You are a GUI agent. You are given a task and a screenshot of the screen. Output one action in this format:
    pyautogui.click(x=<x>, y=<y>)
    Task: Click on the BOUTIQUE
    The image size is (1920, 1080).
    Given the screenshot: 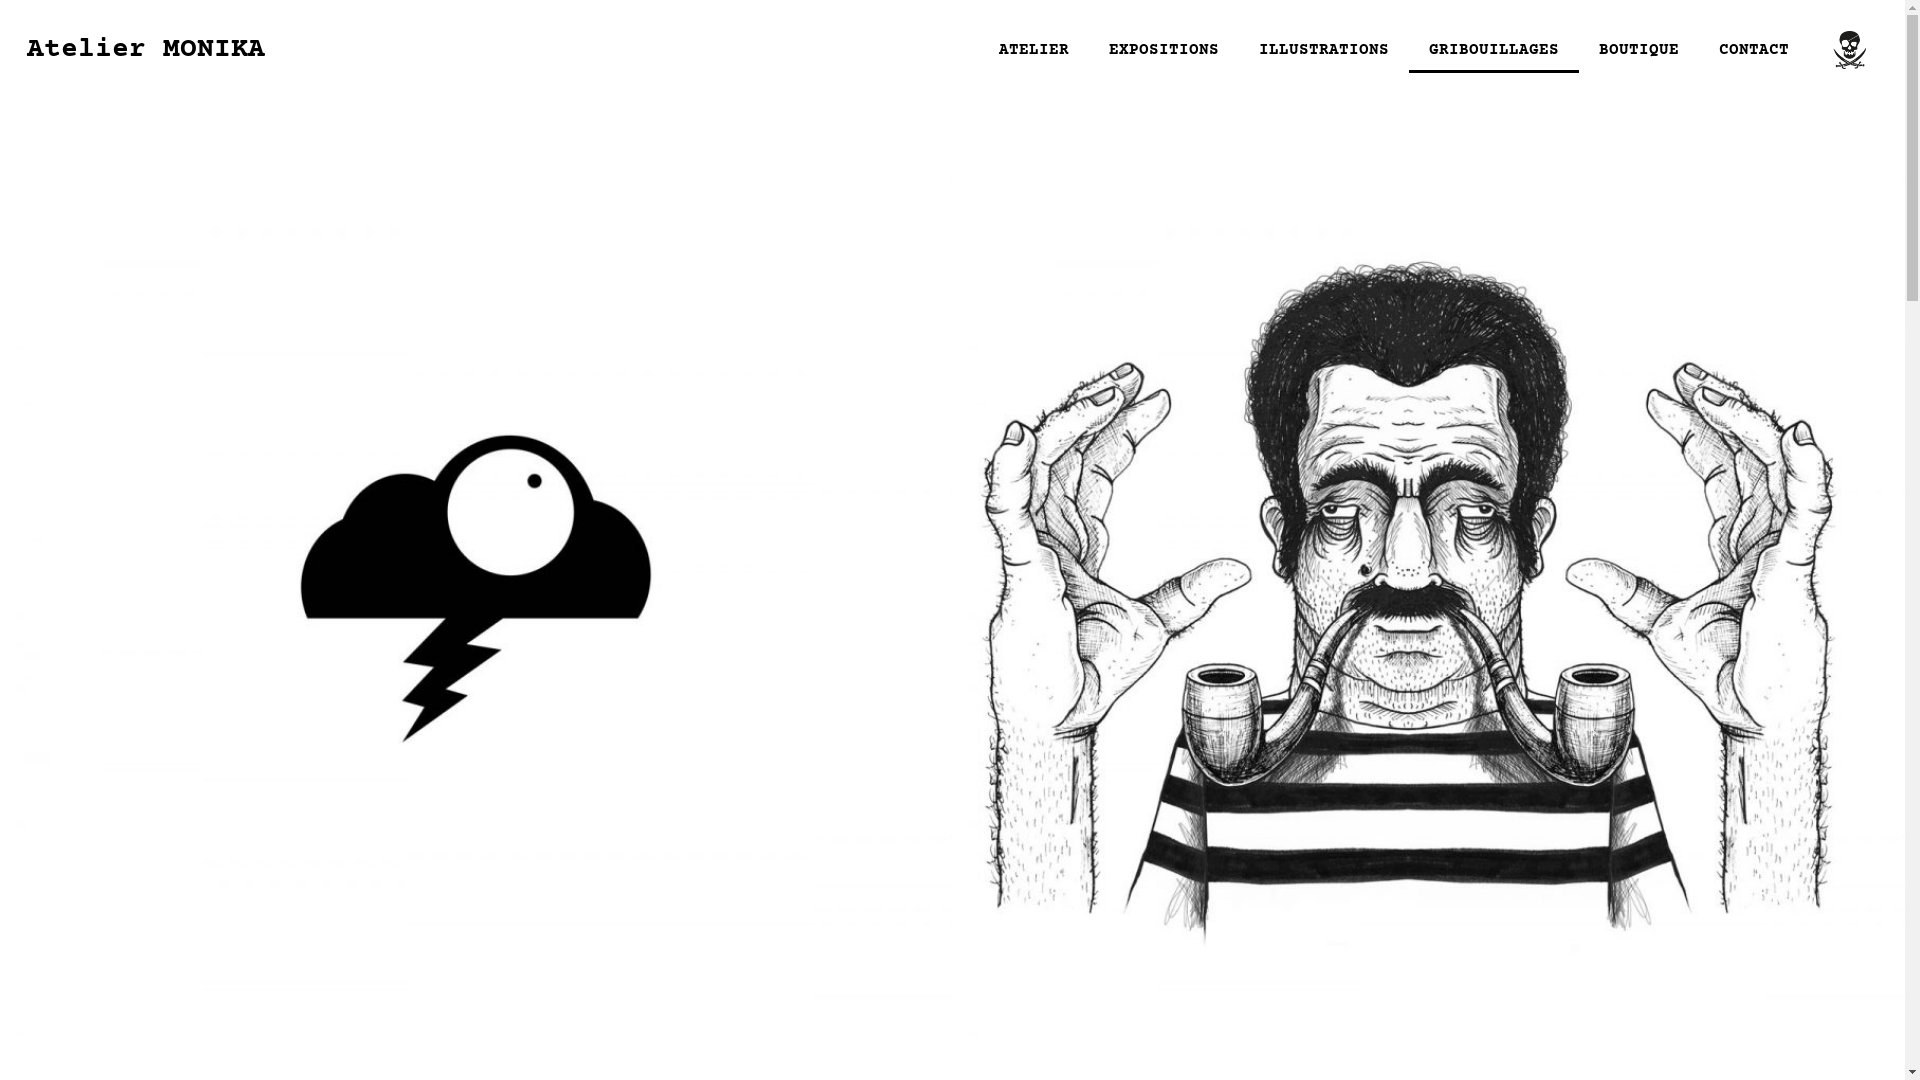 What is the action you would take?
    pyautogui.click(x=1639, y=50)
    